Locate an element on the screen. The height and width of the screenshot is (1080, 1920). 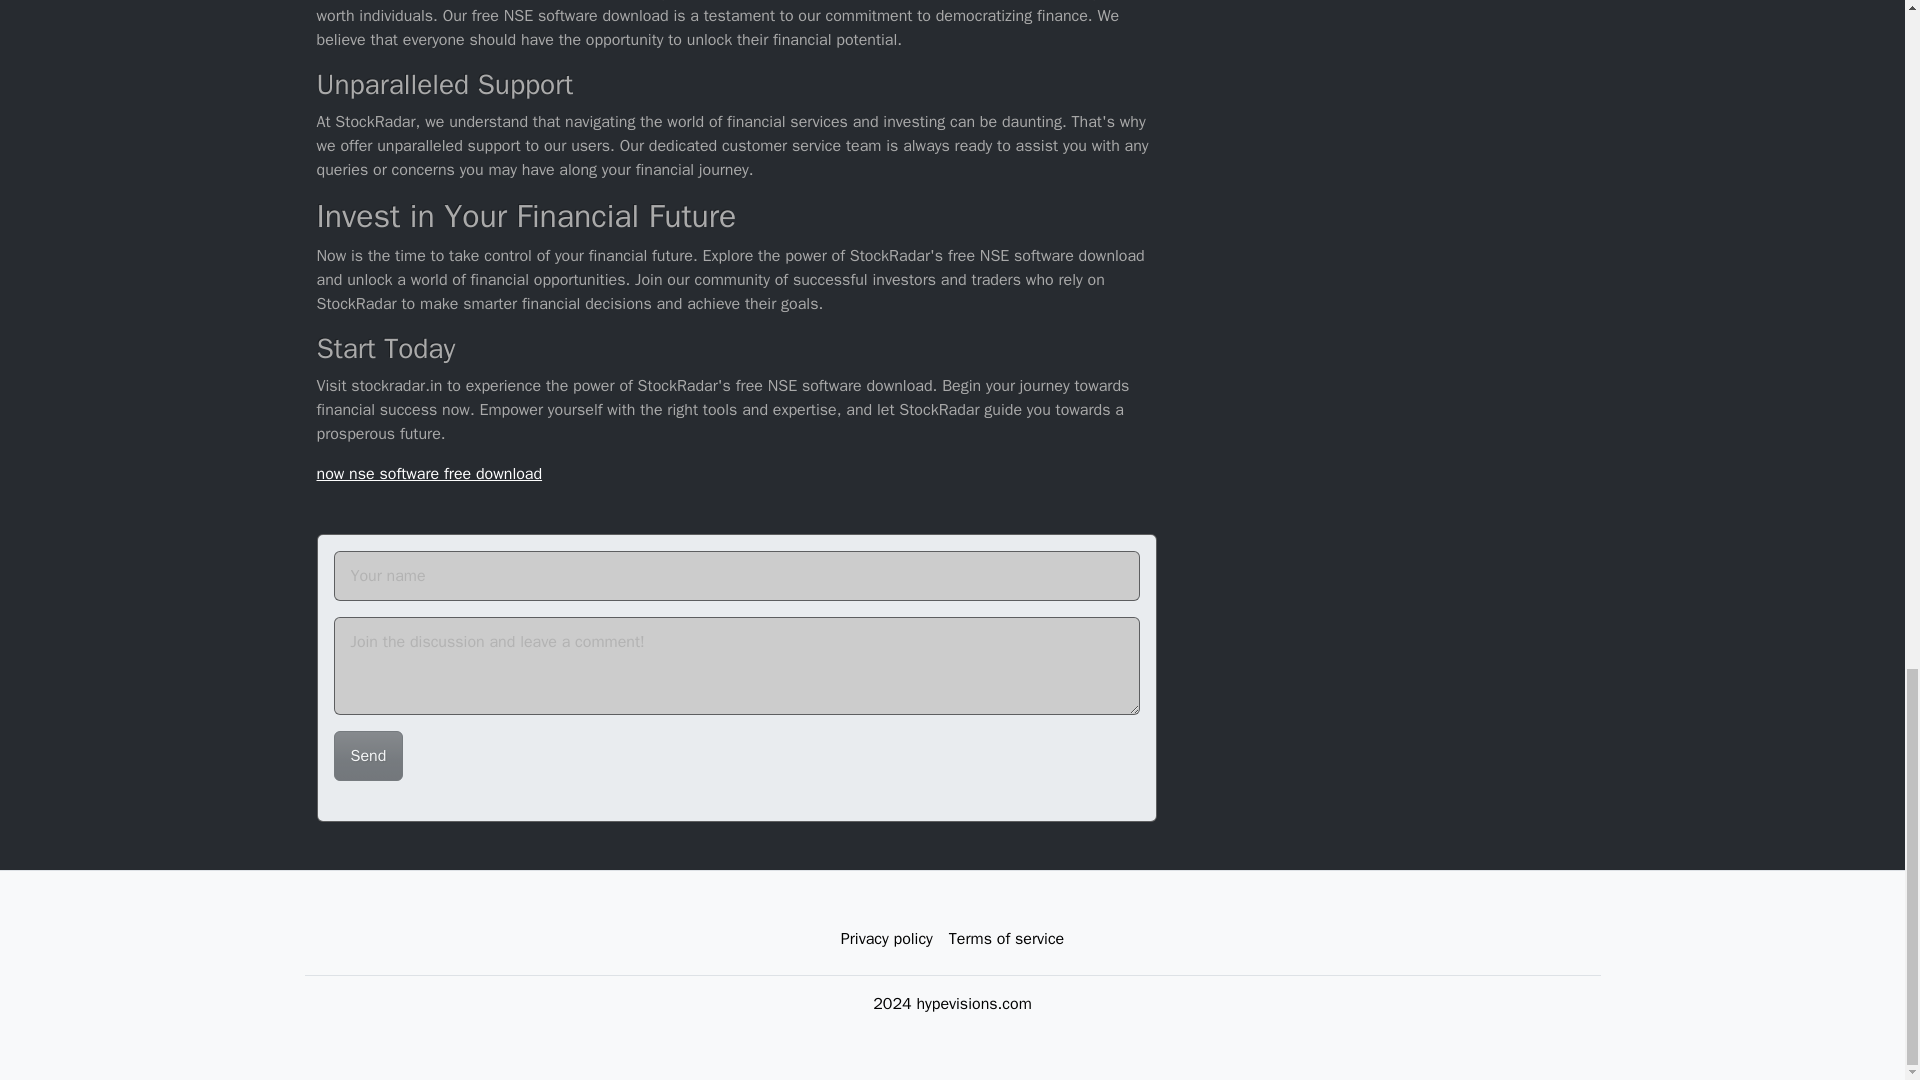
Send is located at coordinates (368, 756).